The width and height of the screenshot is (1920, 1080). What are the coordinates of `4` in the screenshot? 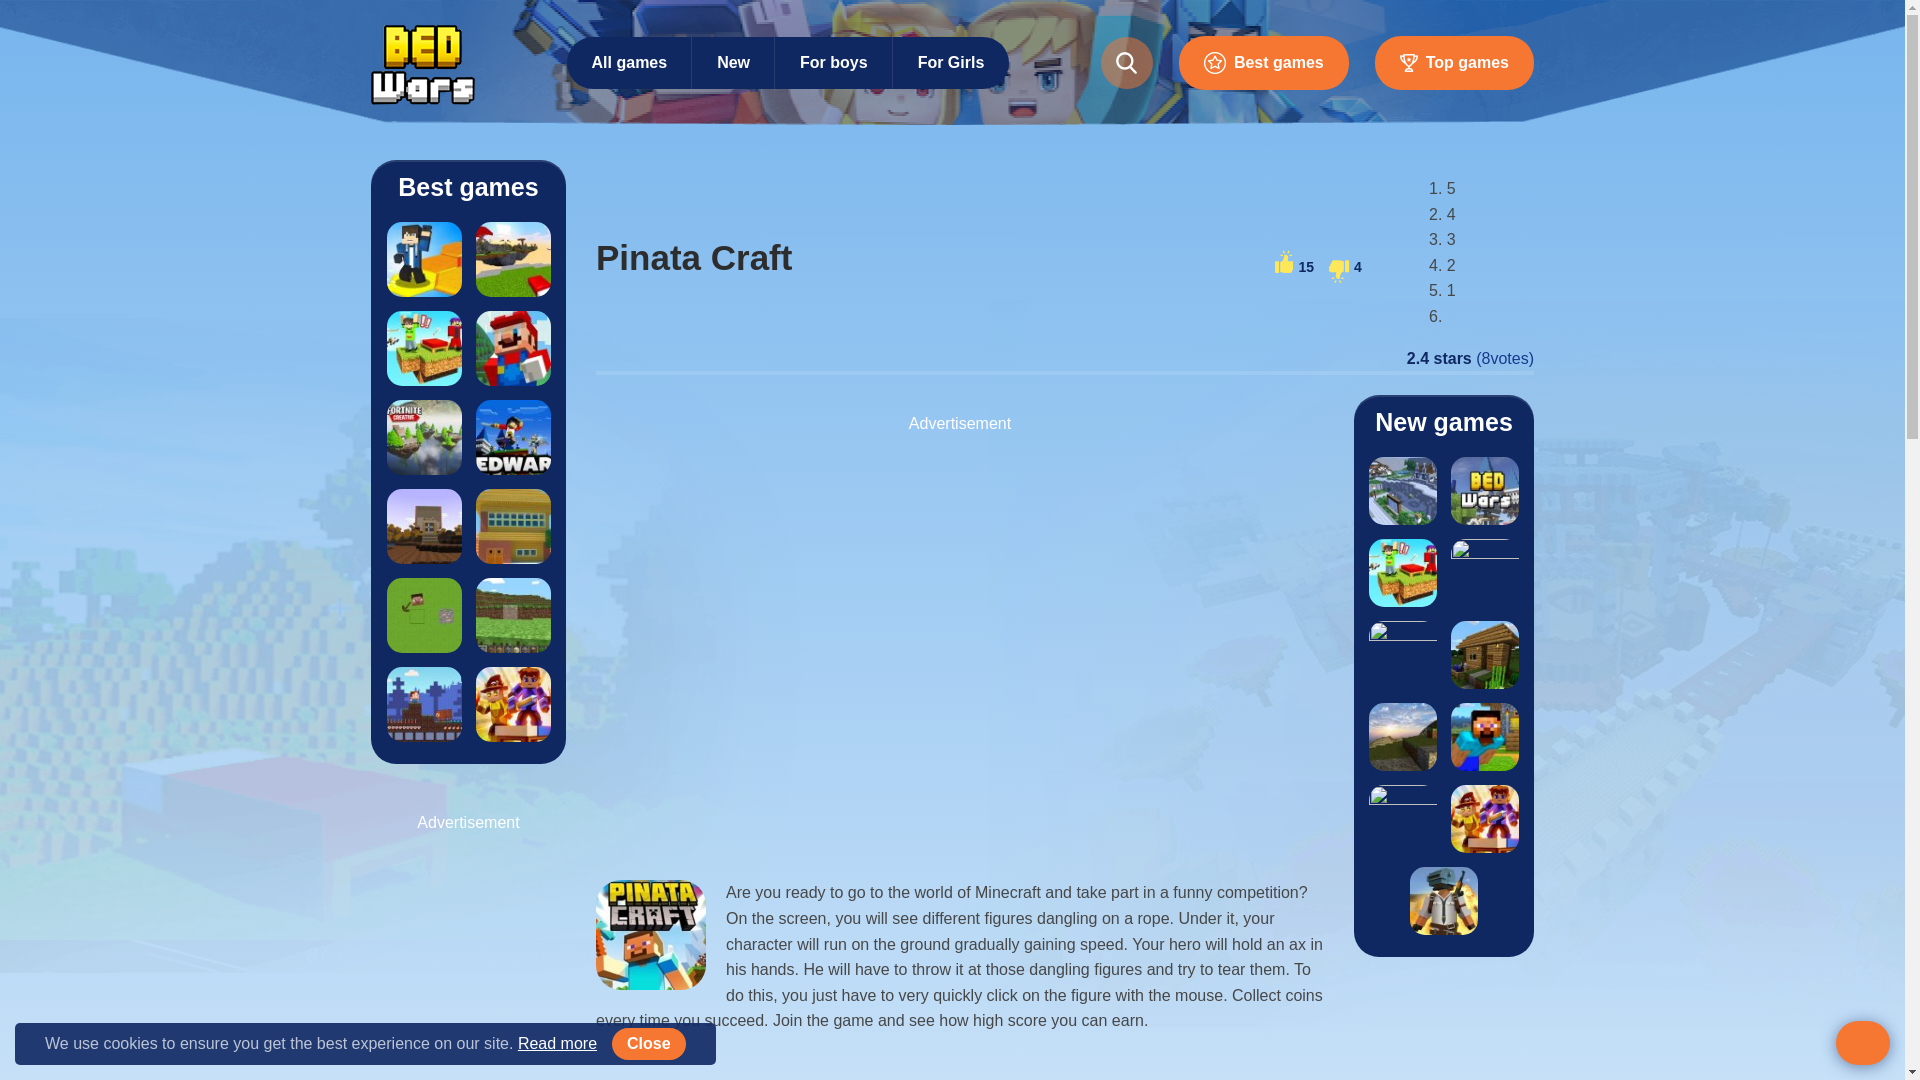 It's located at (1346, 266).